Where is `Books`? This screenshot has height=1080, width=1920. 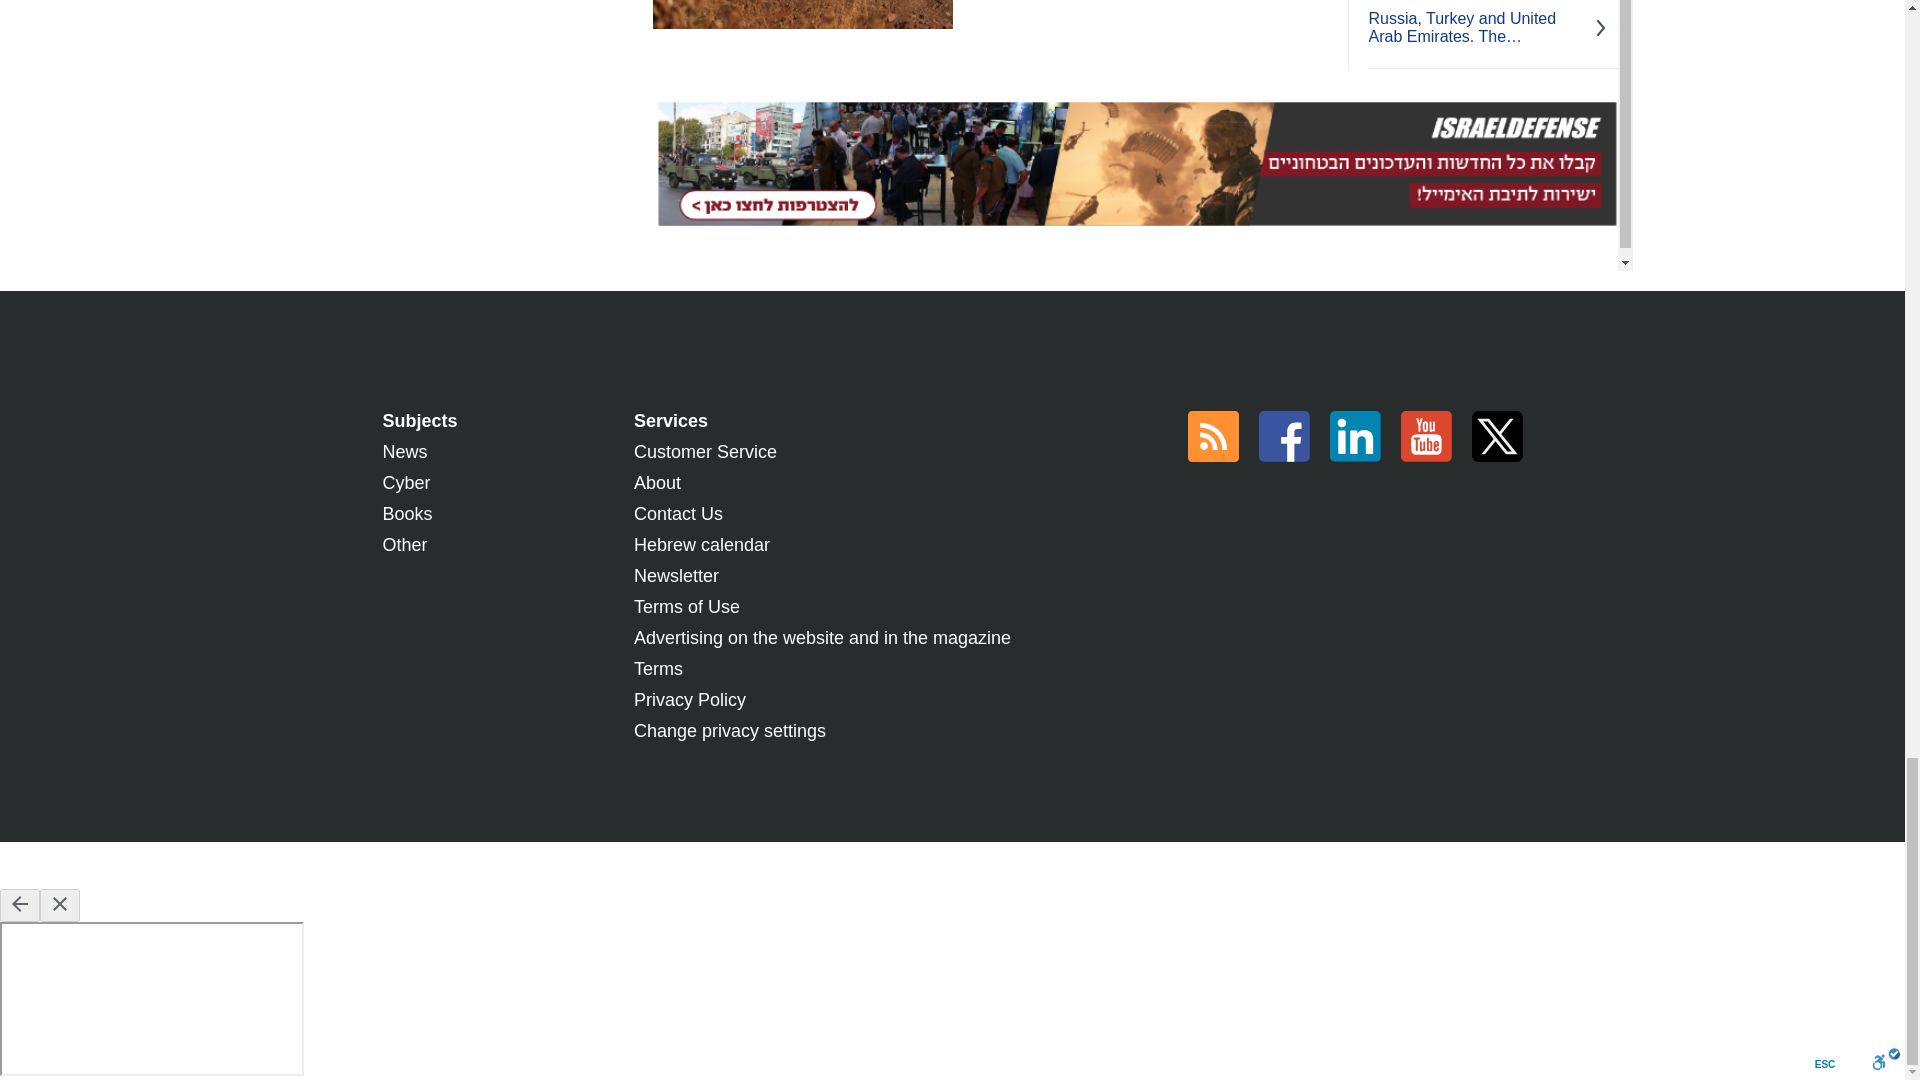 Books is located at coordinates (407, 514).